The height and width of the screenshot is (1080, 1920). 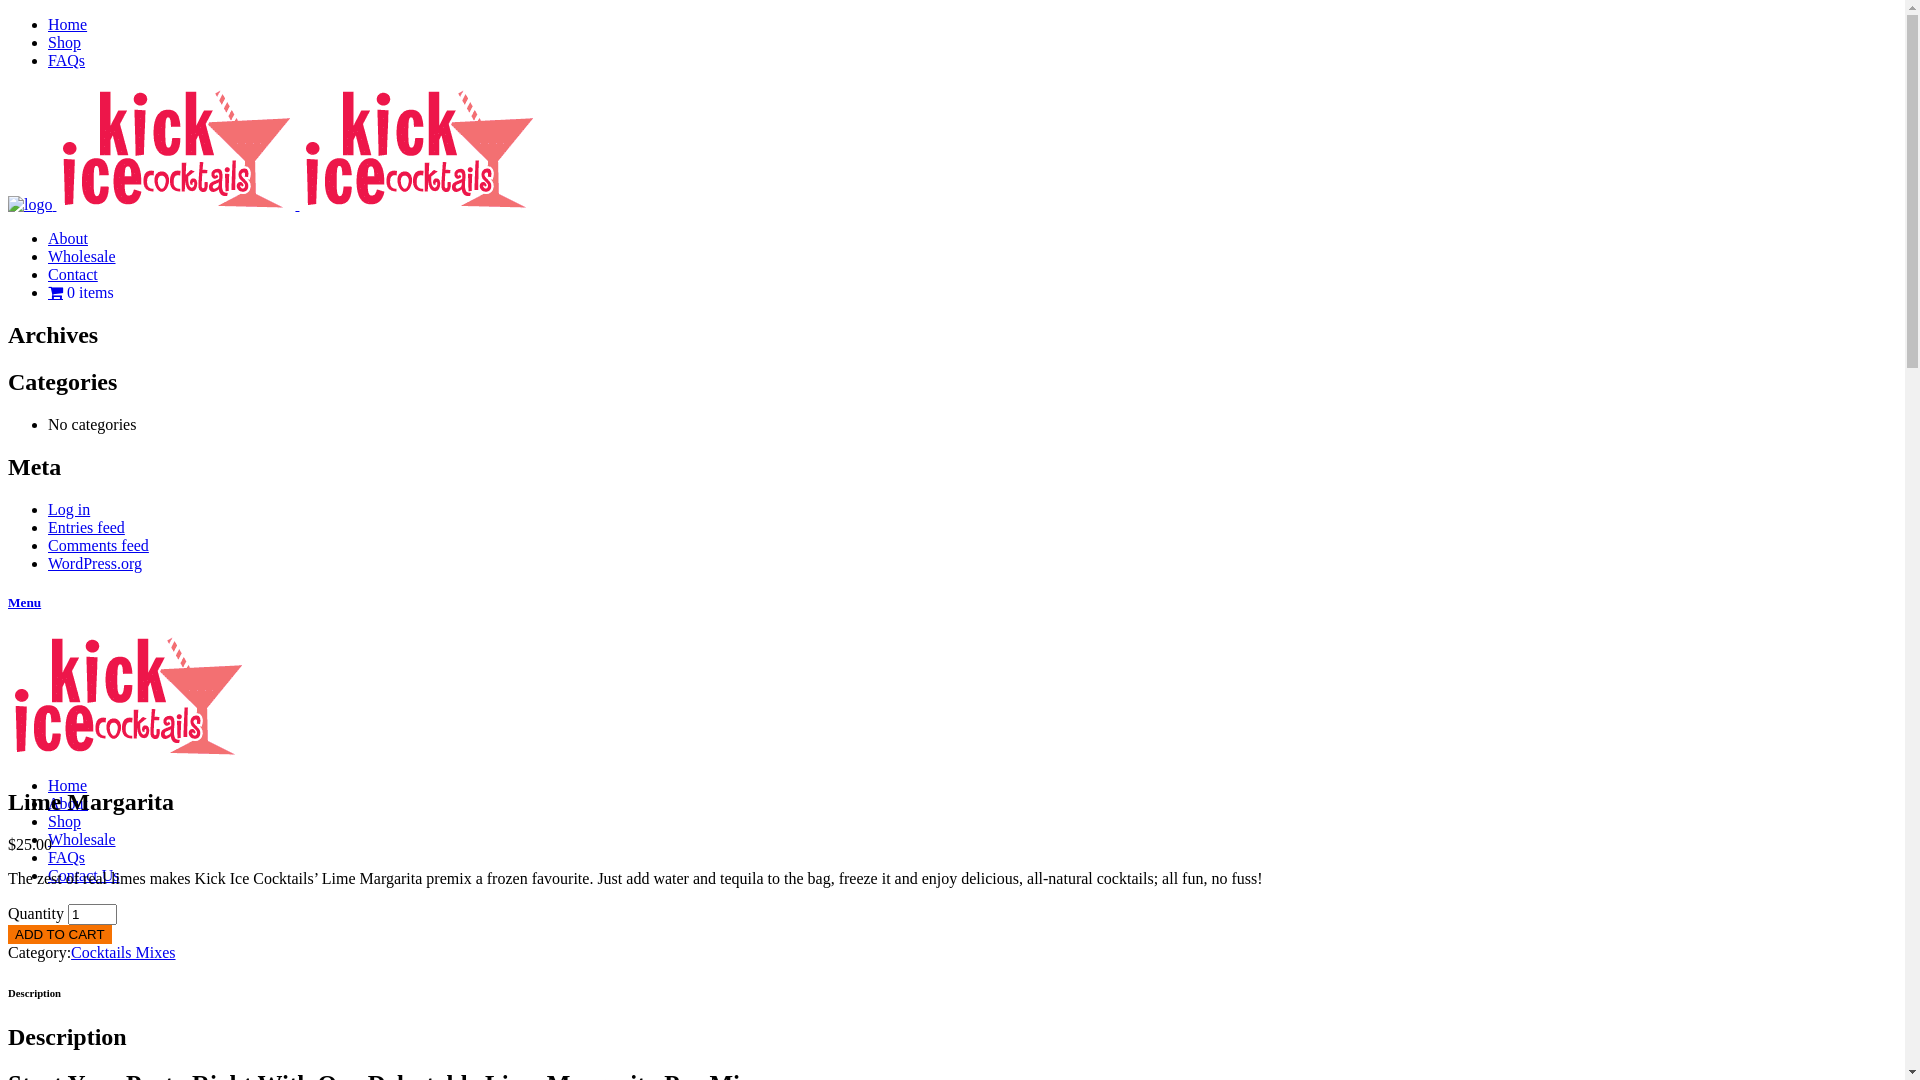 What do you see at coordinates (68, 786) in the screenshot?
I see `Home` at bounding box center [68, 786].